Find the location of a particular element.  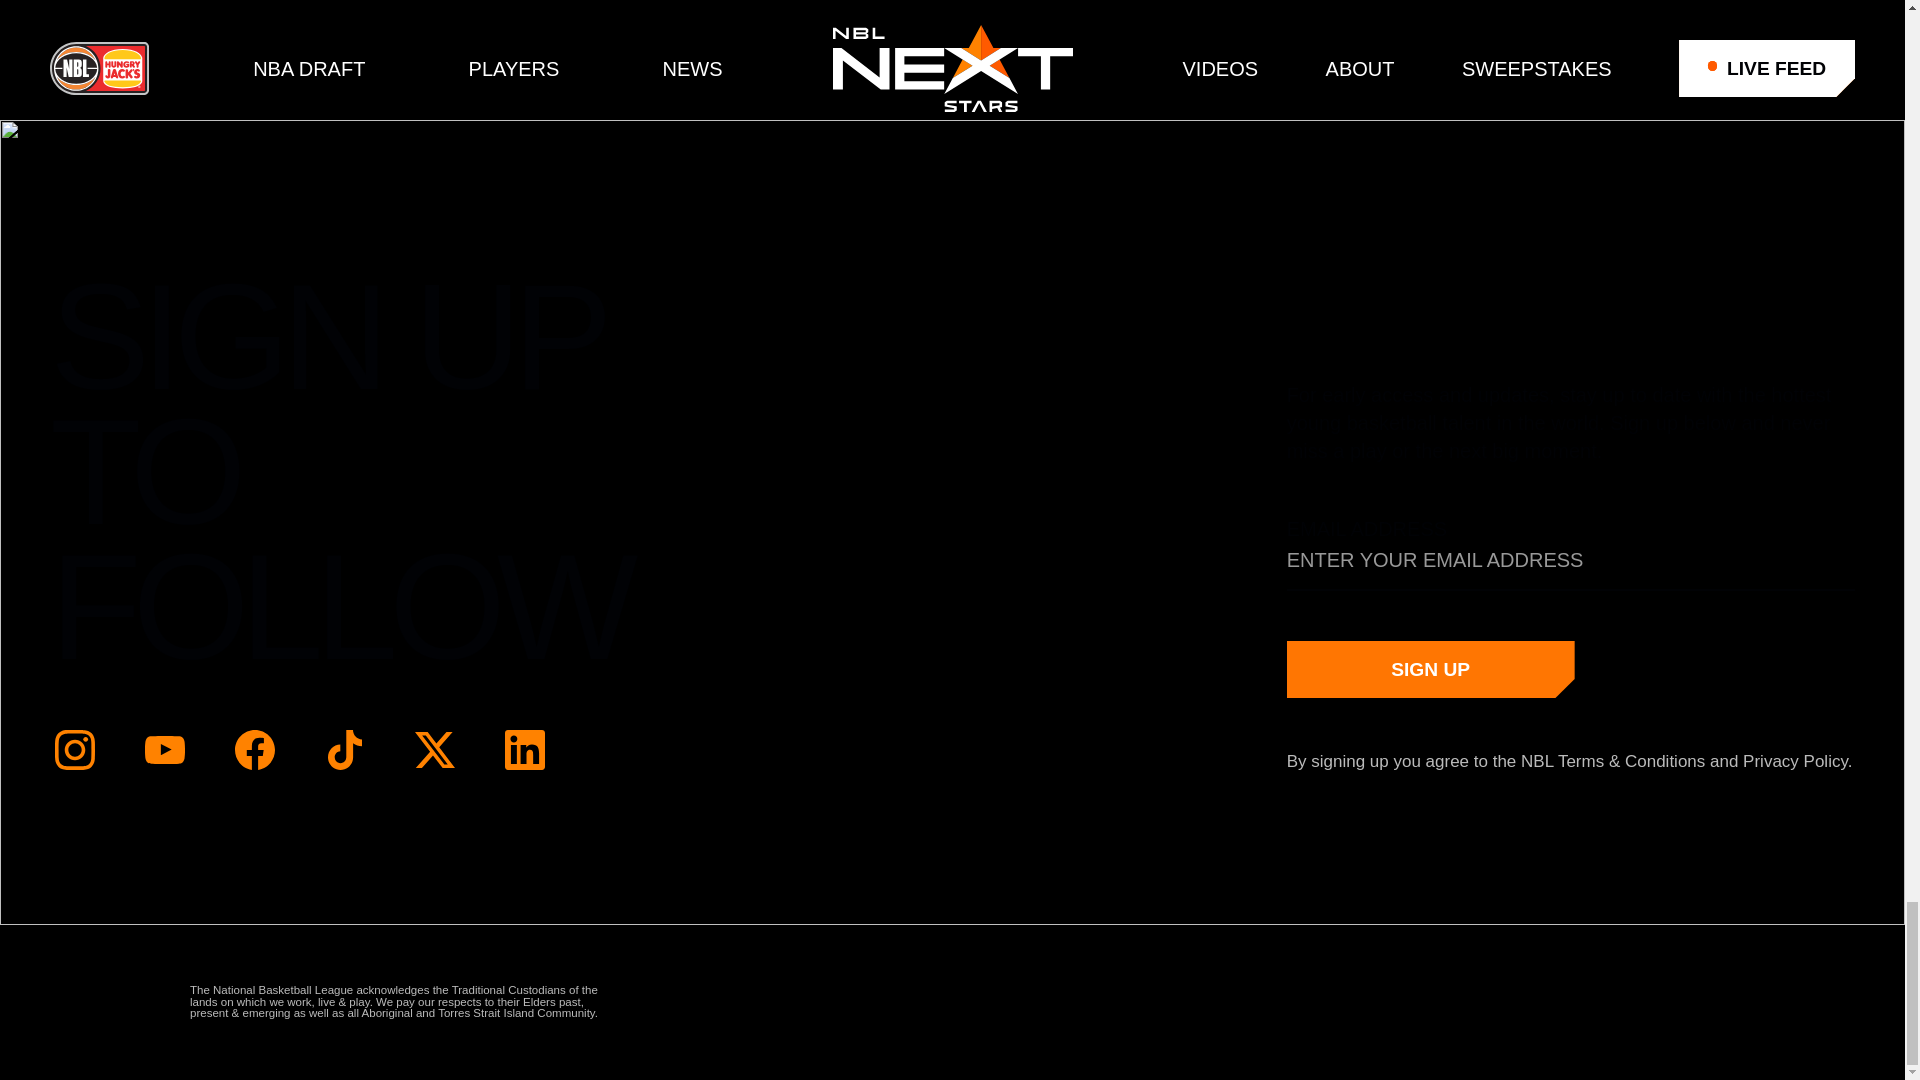

Sign Up is located at coordinates (1430, 670).